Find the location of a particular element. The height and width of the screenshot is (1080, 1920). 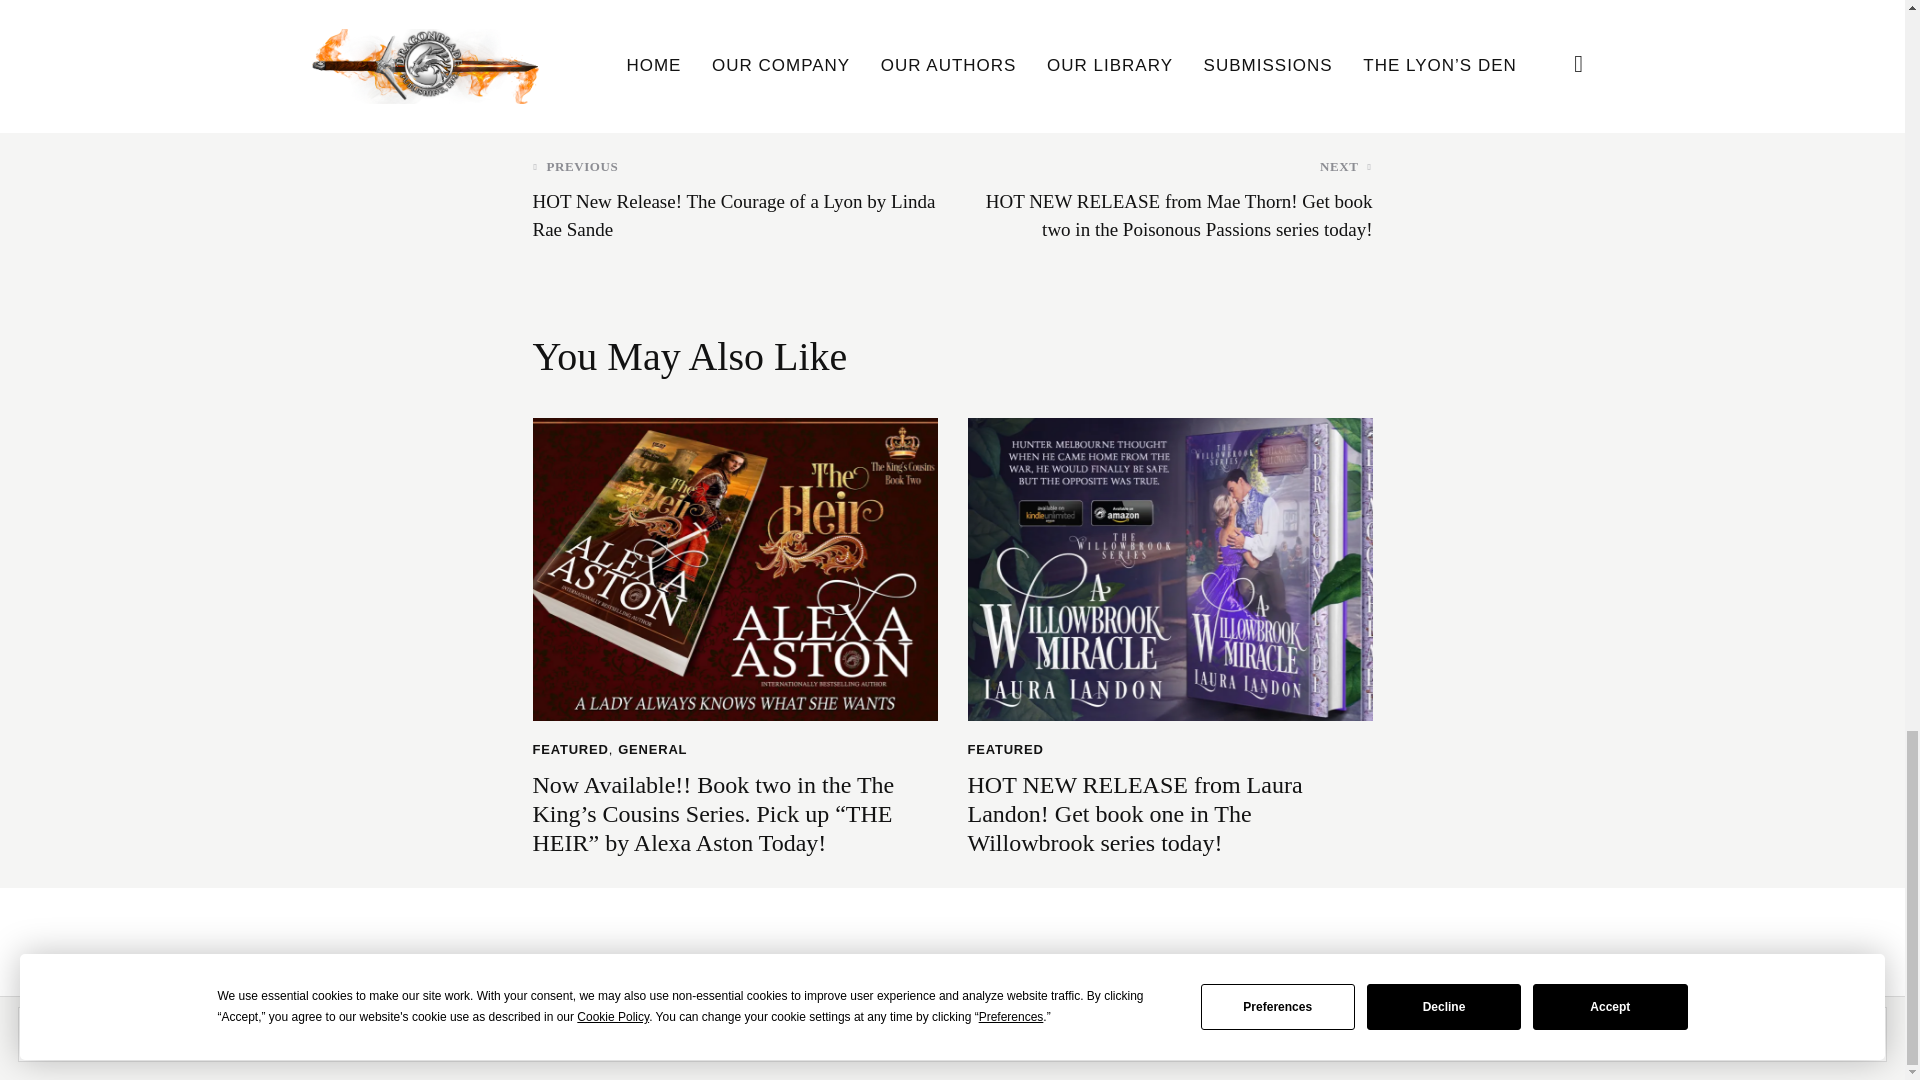

Like is located at coordinates (561, 45).